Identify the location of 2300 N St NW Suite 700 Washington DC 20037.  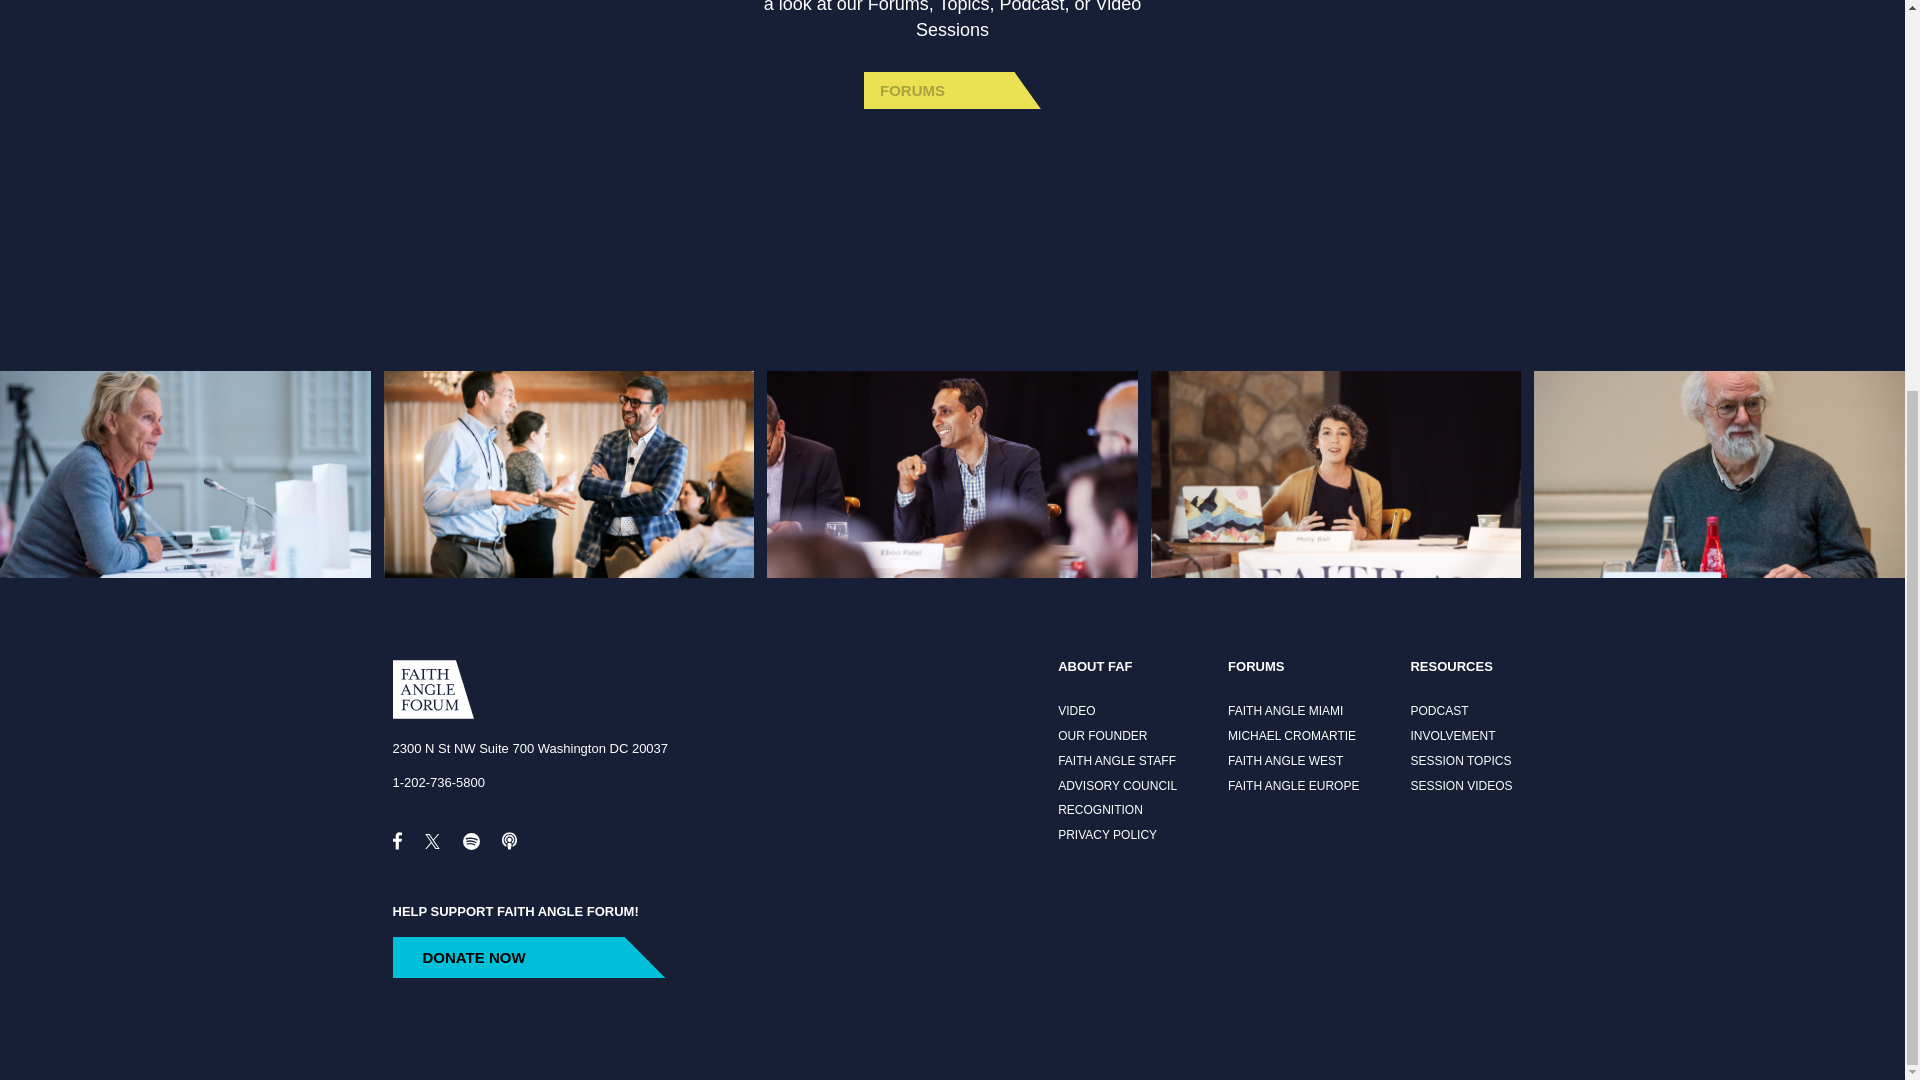
(530, 748).